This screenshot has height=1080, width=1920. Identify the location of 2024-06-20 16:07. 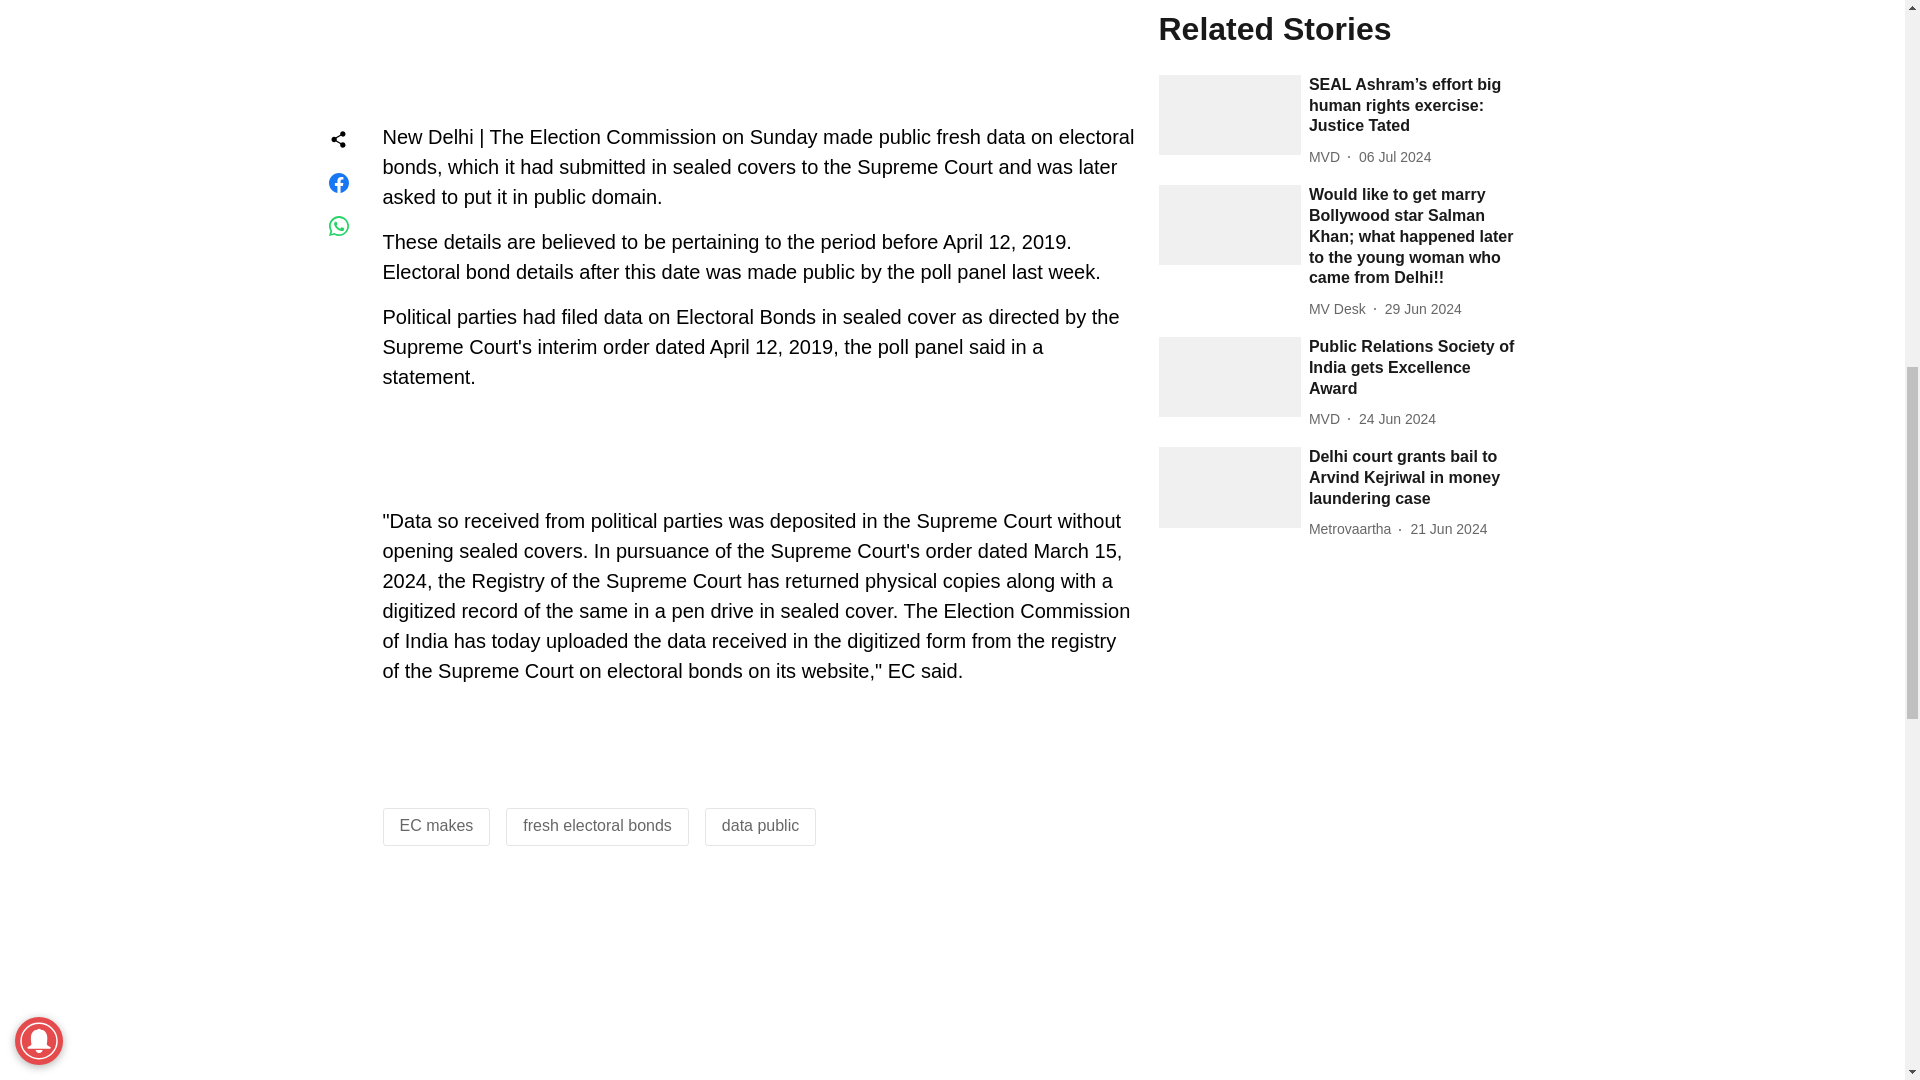
(1448, 530).